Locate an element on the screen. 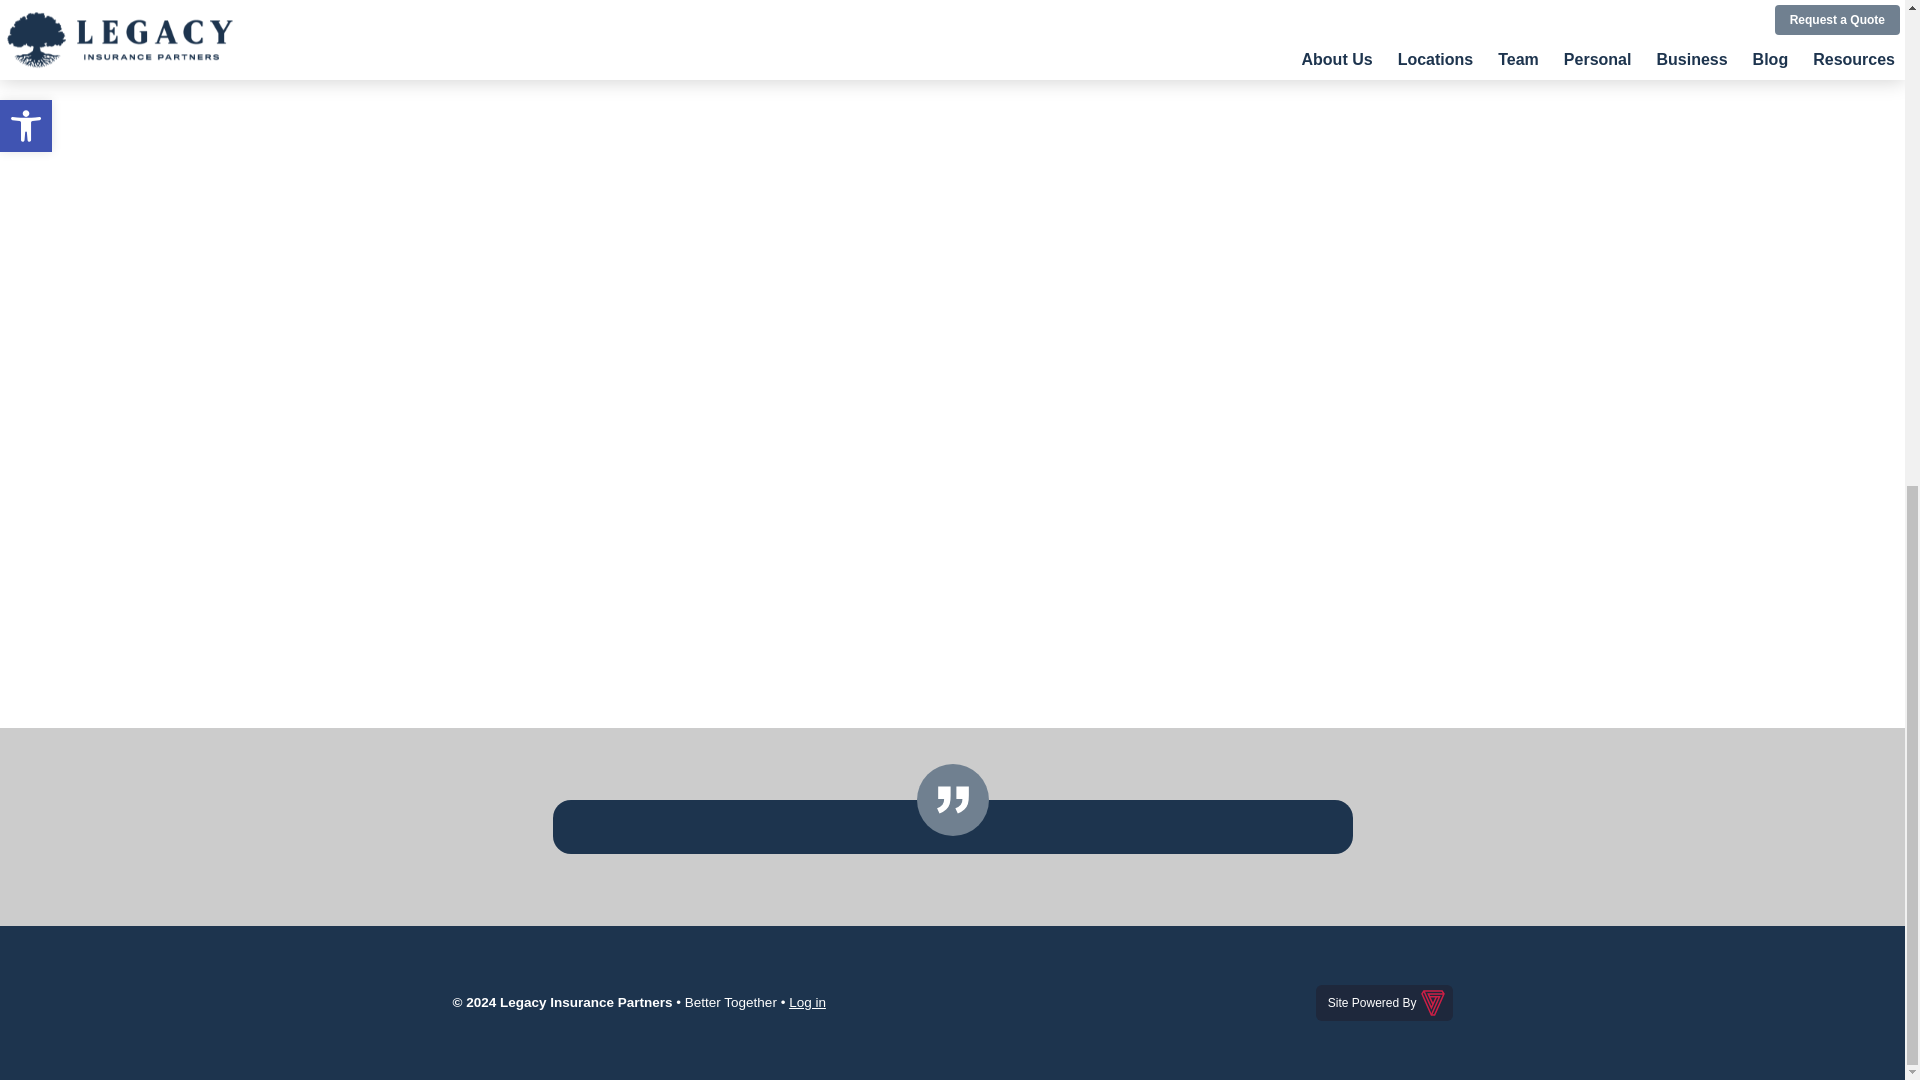 The image size is (1920, 1080). Reverie Media is located at coordinates (1384, 1002).